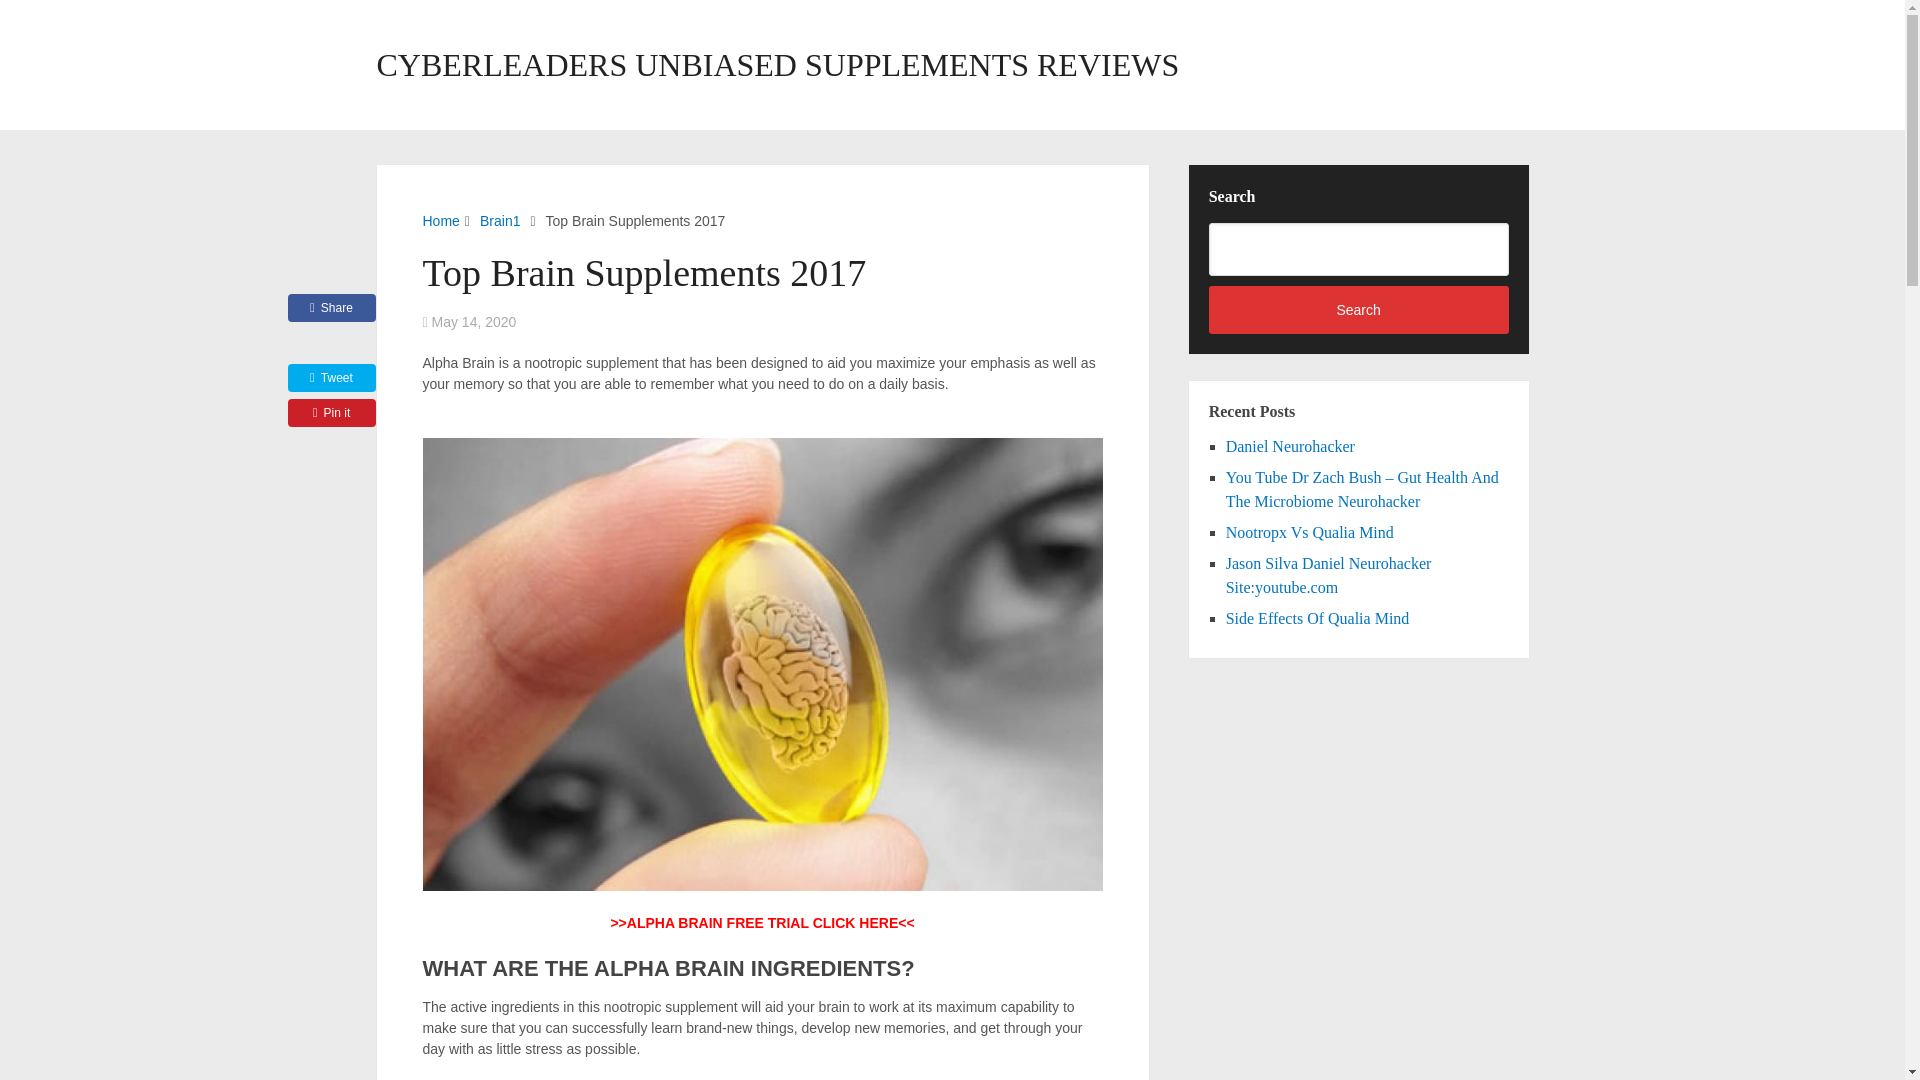  I want to click on Jason Silva Daniel Neurohacker Site:youtube.com, so click(1329, 576).